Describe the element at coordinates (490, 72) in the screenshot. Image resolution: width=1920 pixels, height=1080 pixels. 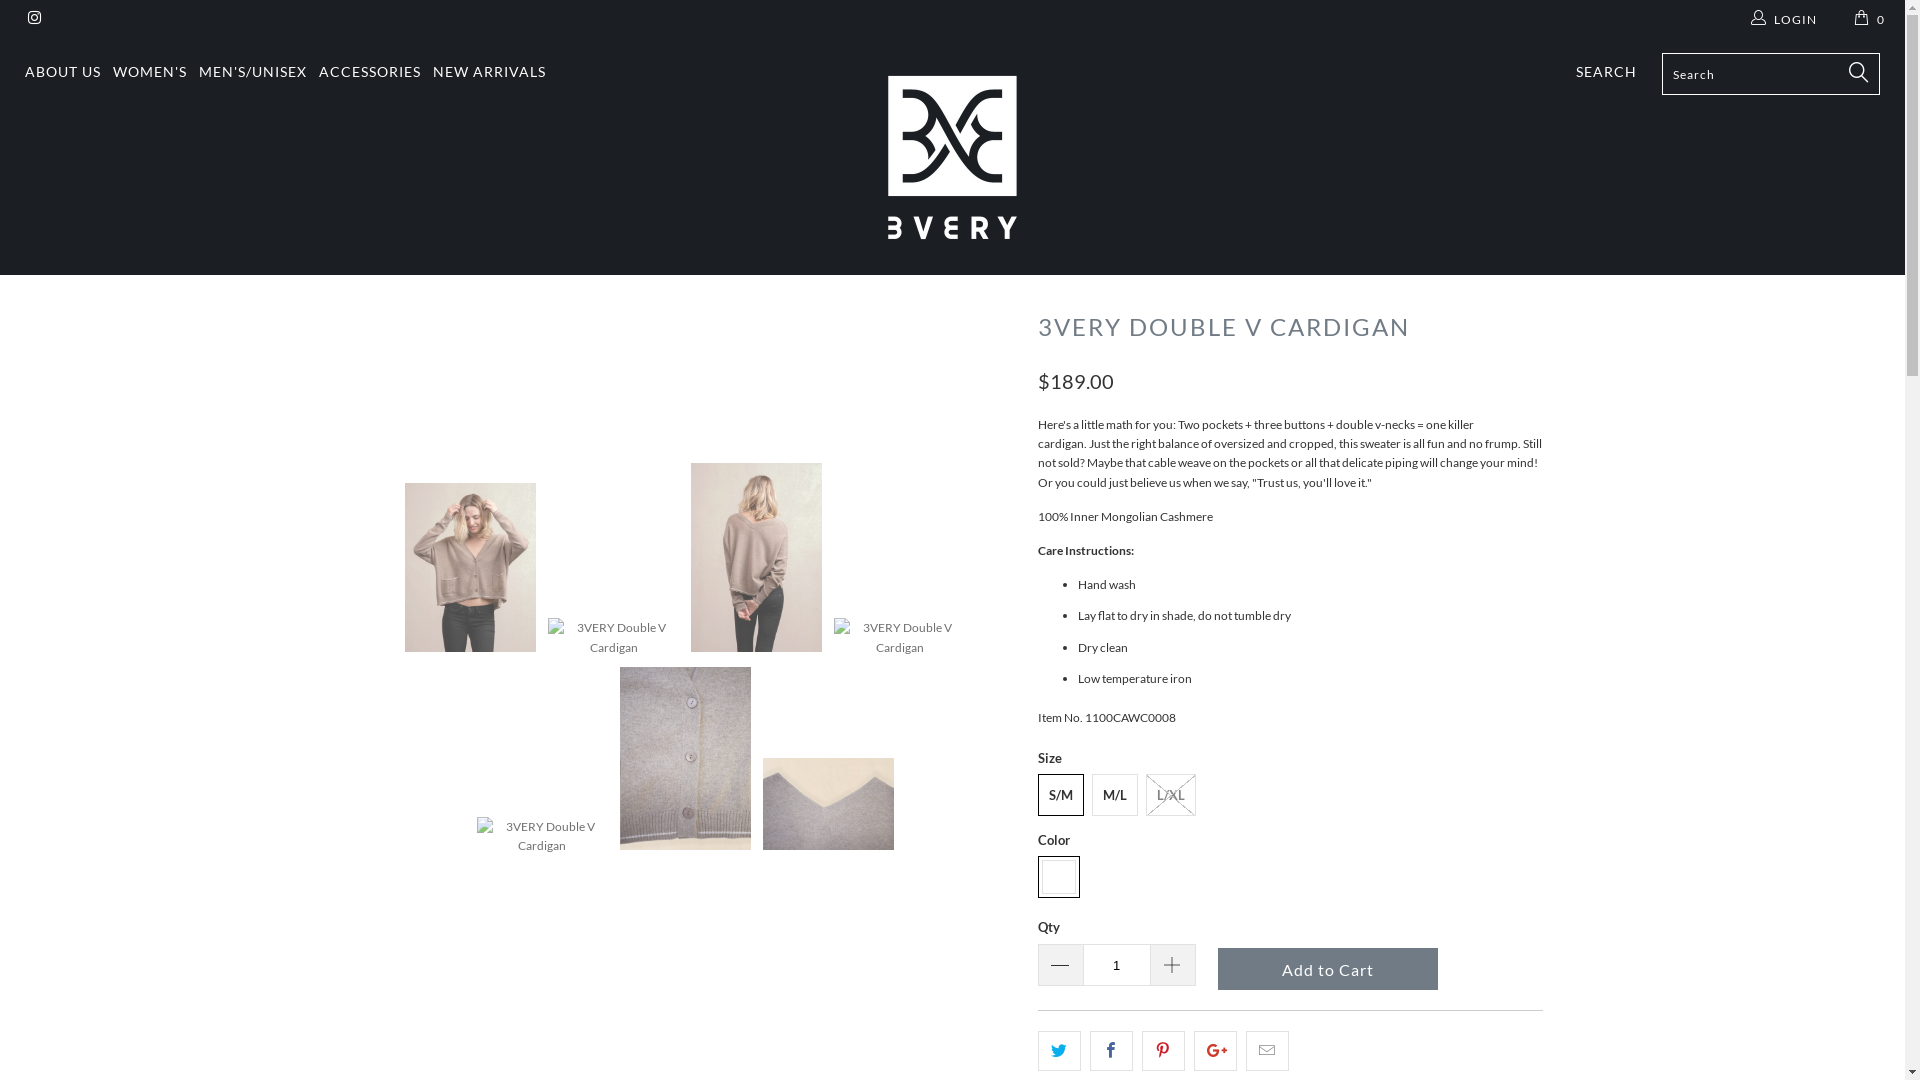
I see `NEW ARRIVALS` at that location.